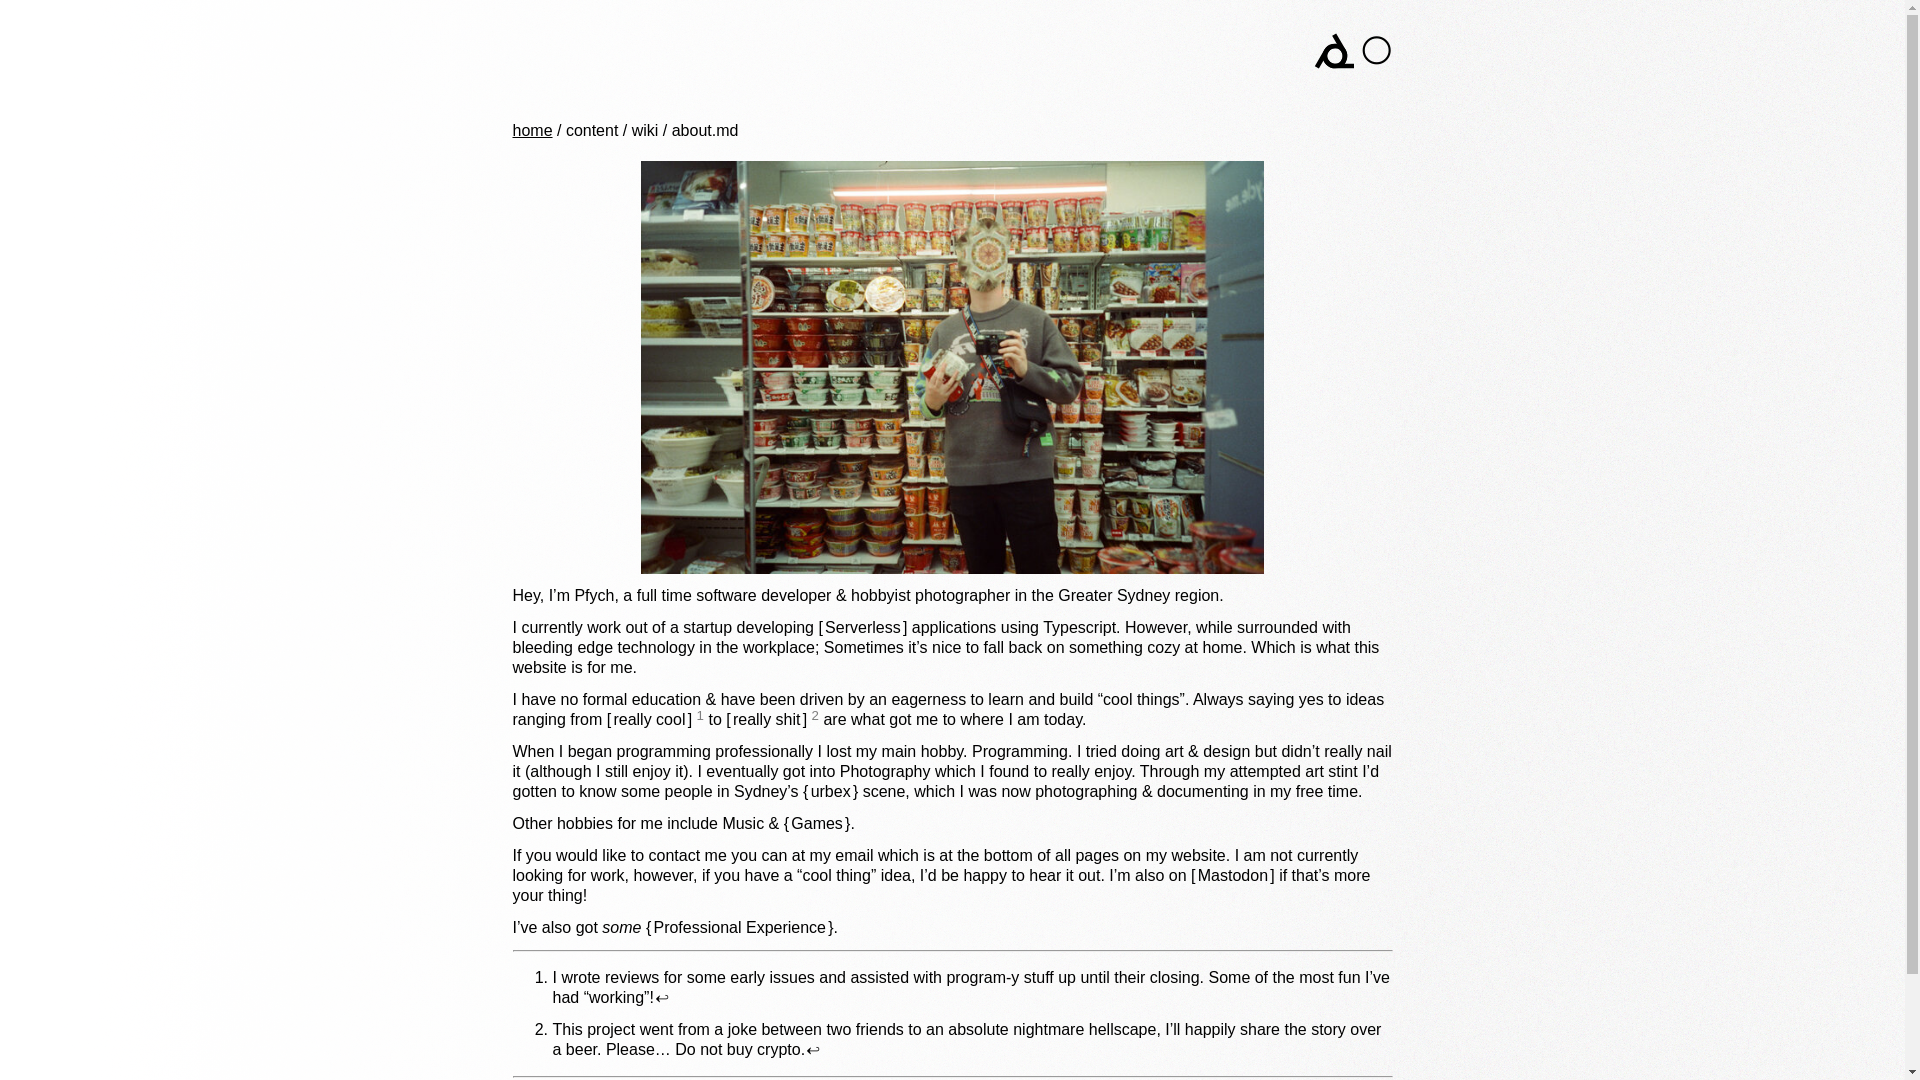 The height and width of the screenshot is (1080, 1920). What do you see at coordinates (816, 823) in the screenshot?
I see `Games` at bounding box center [816, 823].